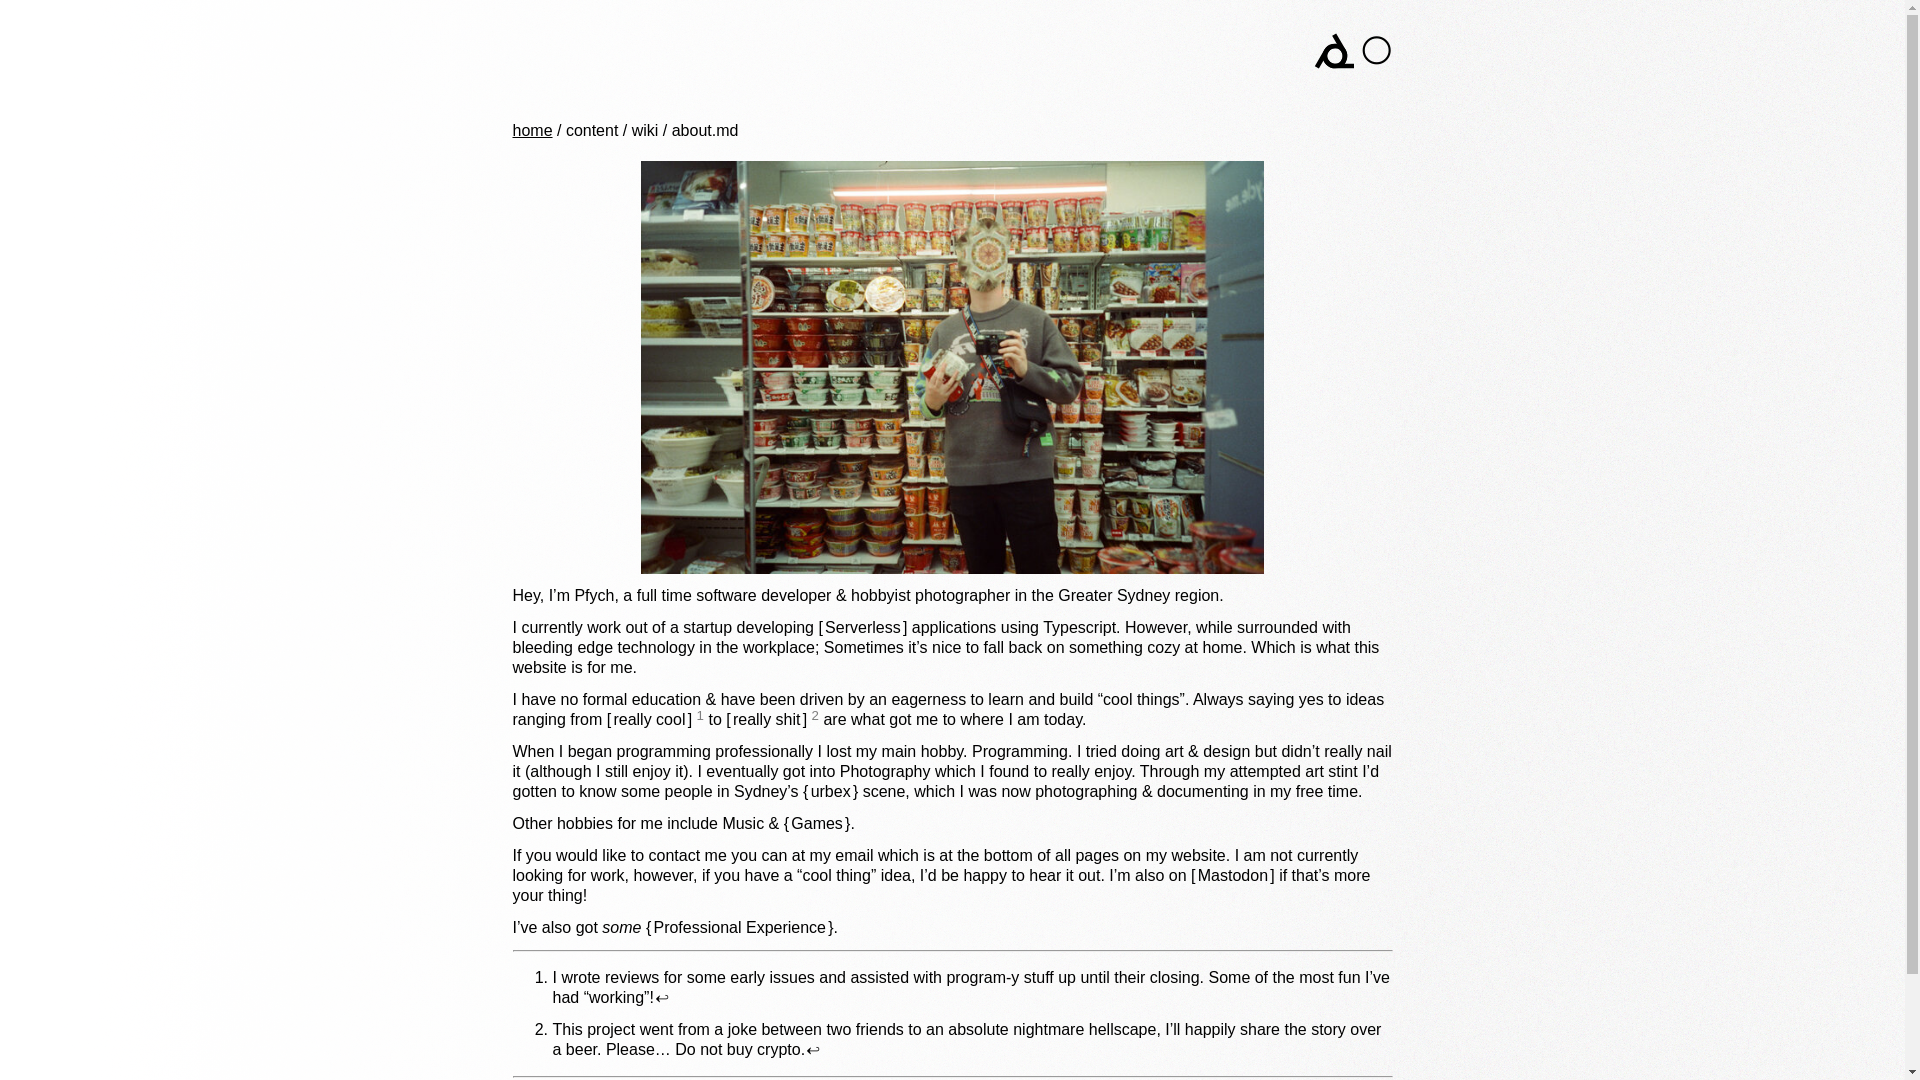 The height and width of the screenshot is (1080, 1920). What do you see at coordinates (816, 823) in the screenshot?
I see `Games` at bounding box center [816, 823].